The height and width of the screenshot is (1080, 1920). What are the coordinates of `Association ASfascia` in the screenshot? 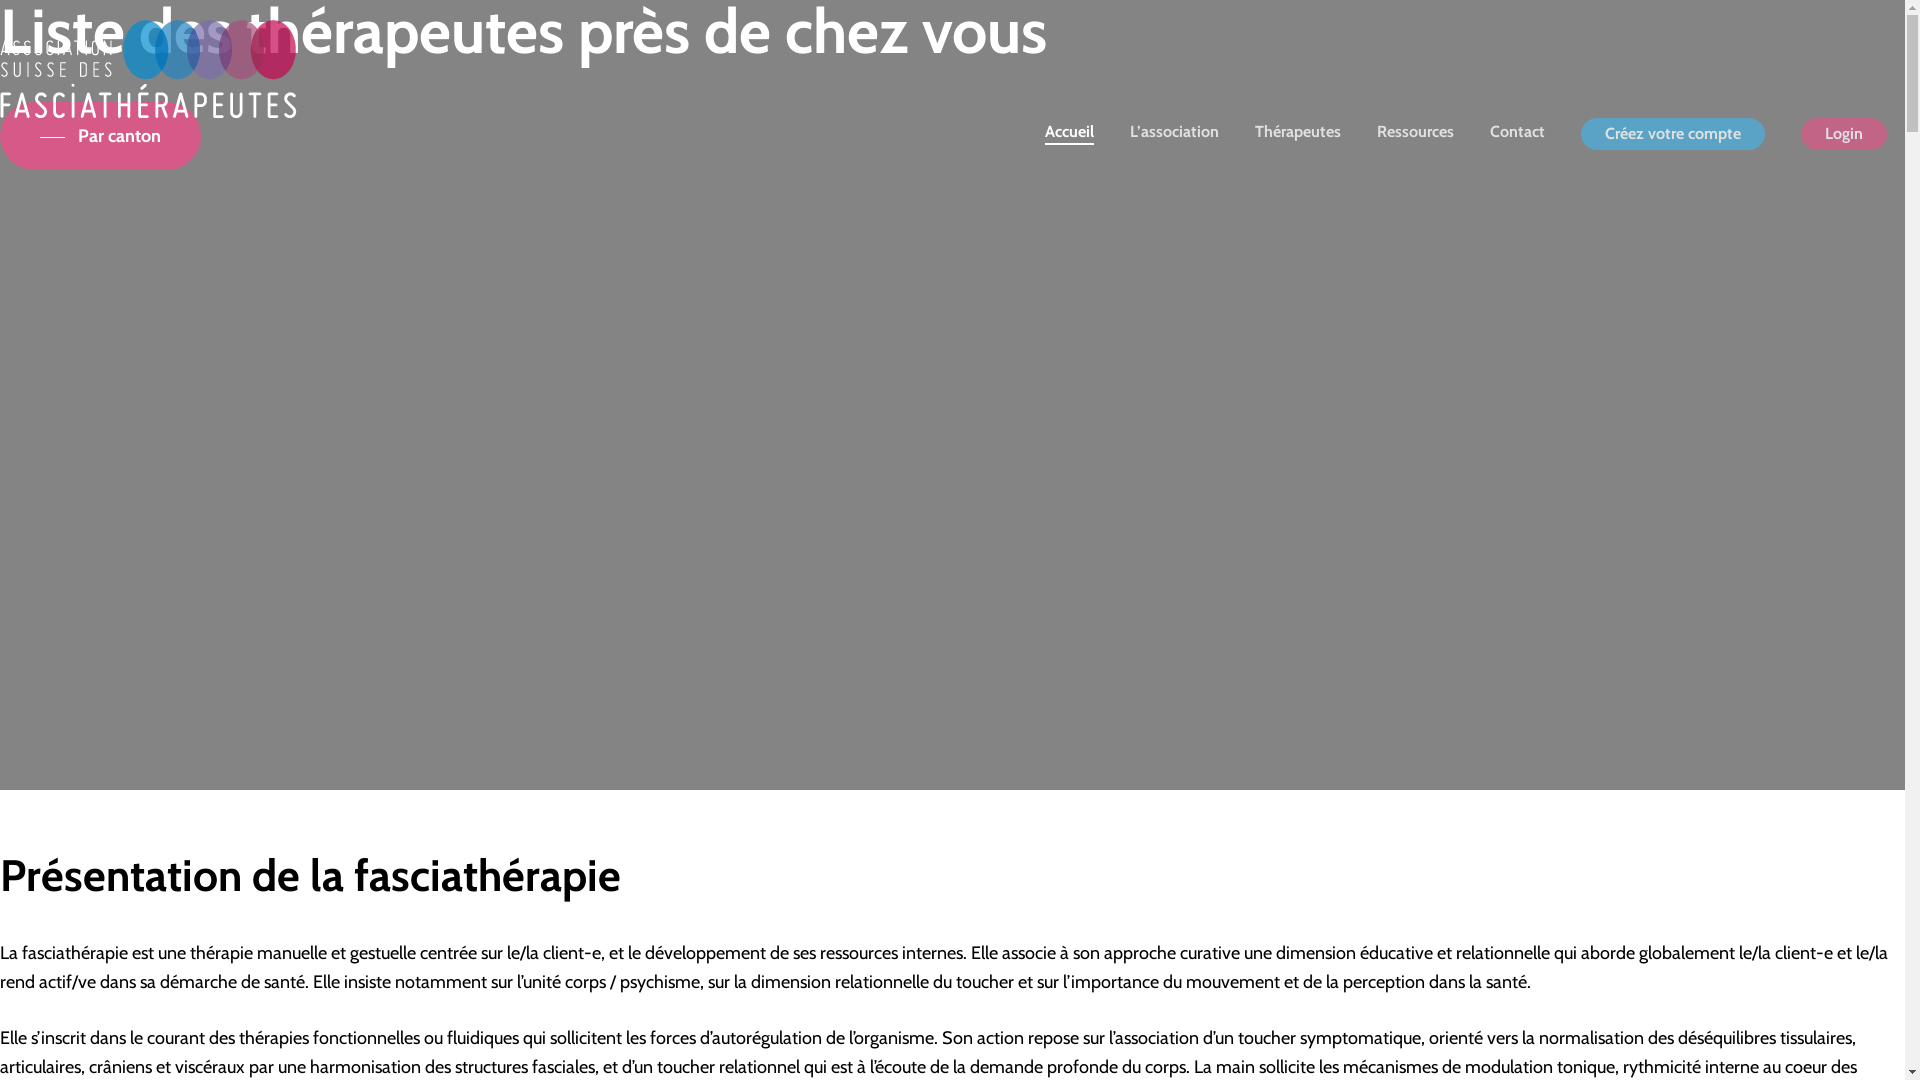 It's located at (78, 132).